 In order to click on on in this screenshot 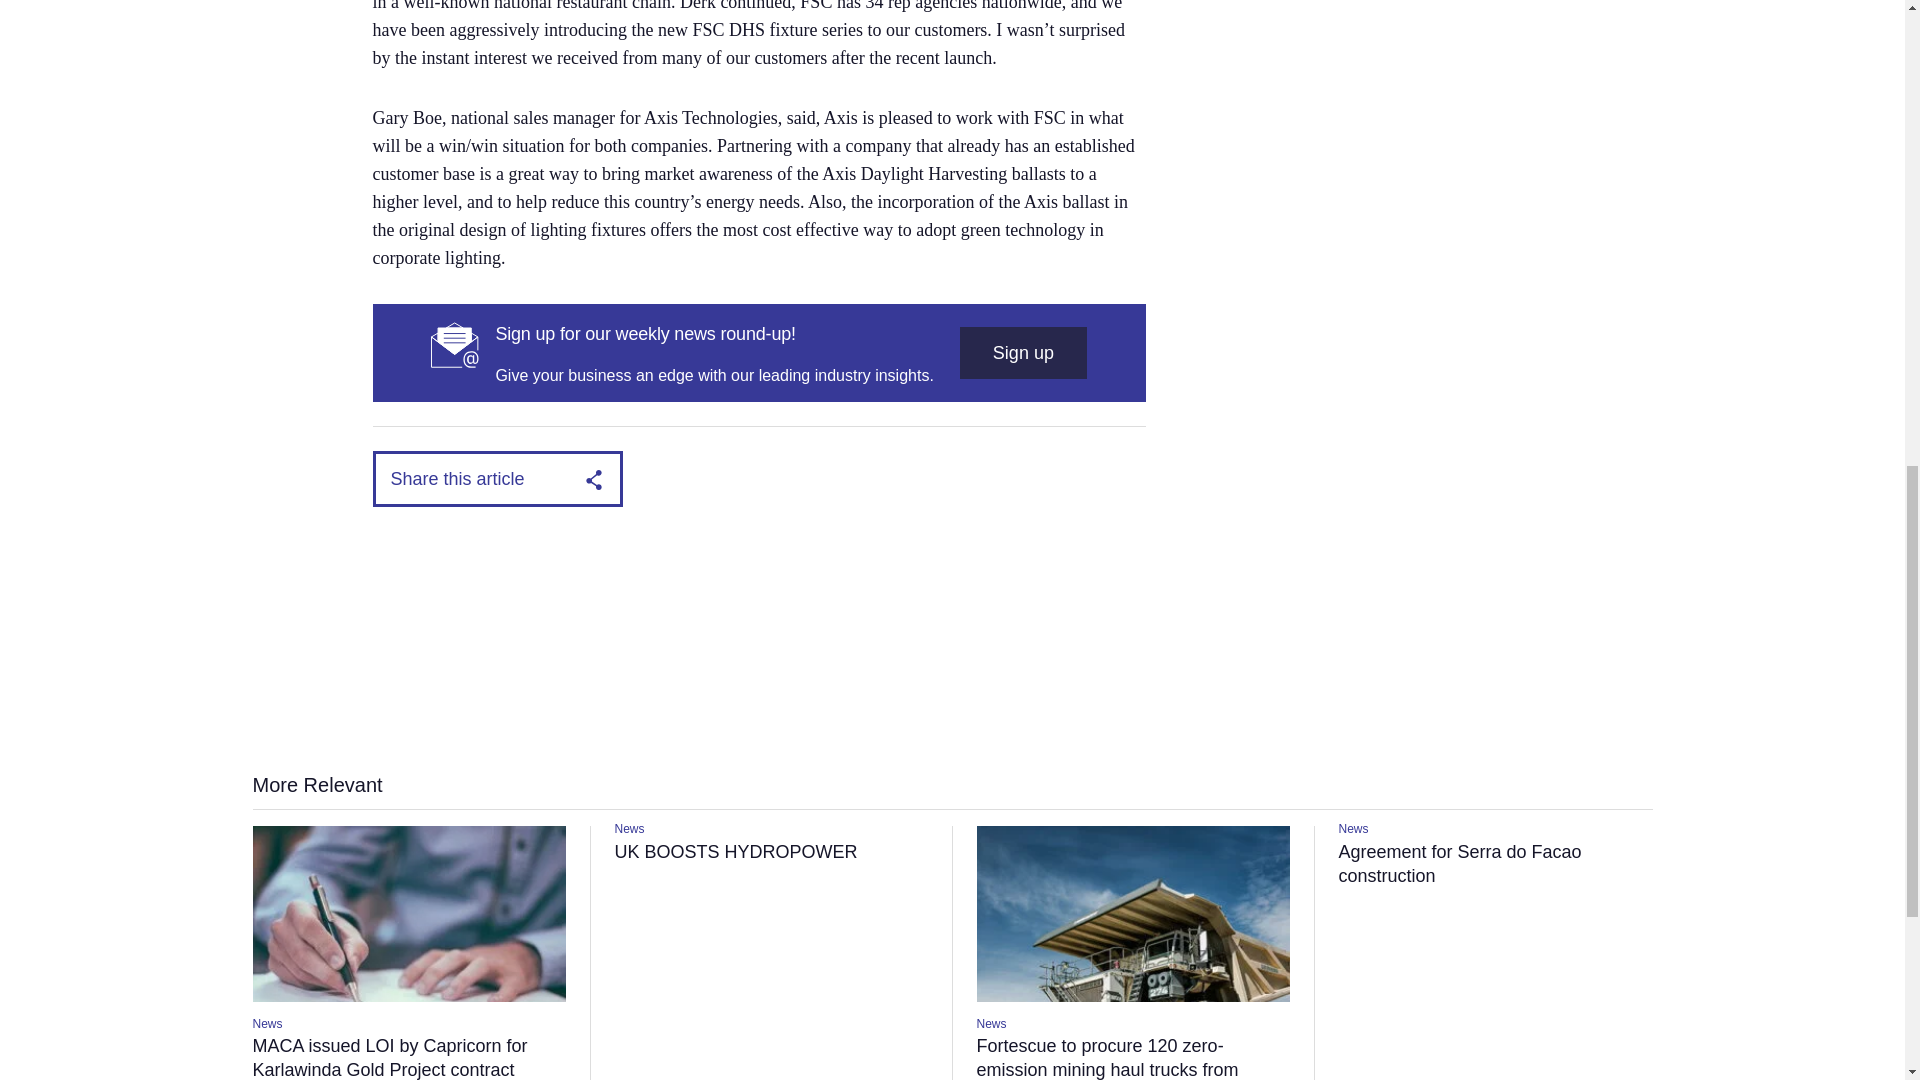, I will do `click(624, 416)`.